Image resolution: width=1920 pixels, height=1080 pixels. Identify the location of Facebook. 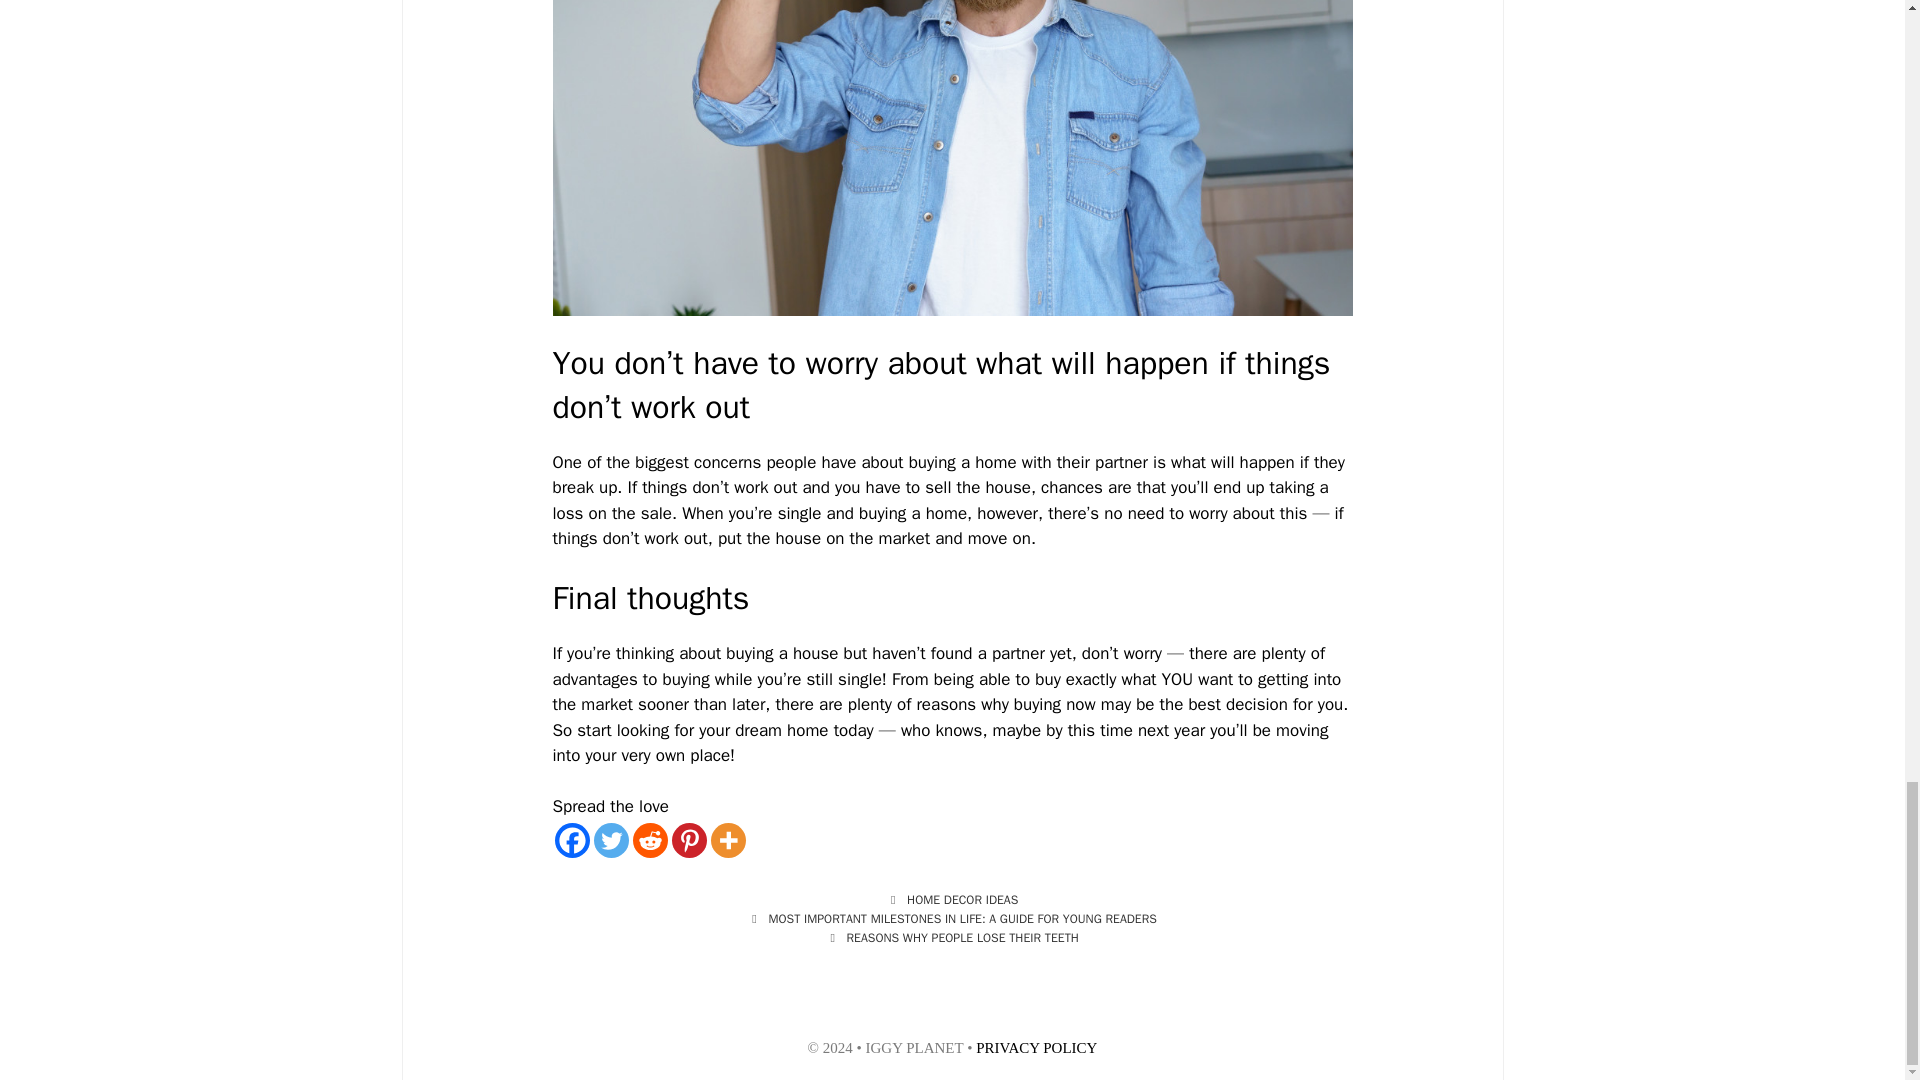
(572, 840).